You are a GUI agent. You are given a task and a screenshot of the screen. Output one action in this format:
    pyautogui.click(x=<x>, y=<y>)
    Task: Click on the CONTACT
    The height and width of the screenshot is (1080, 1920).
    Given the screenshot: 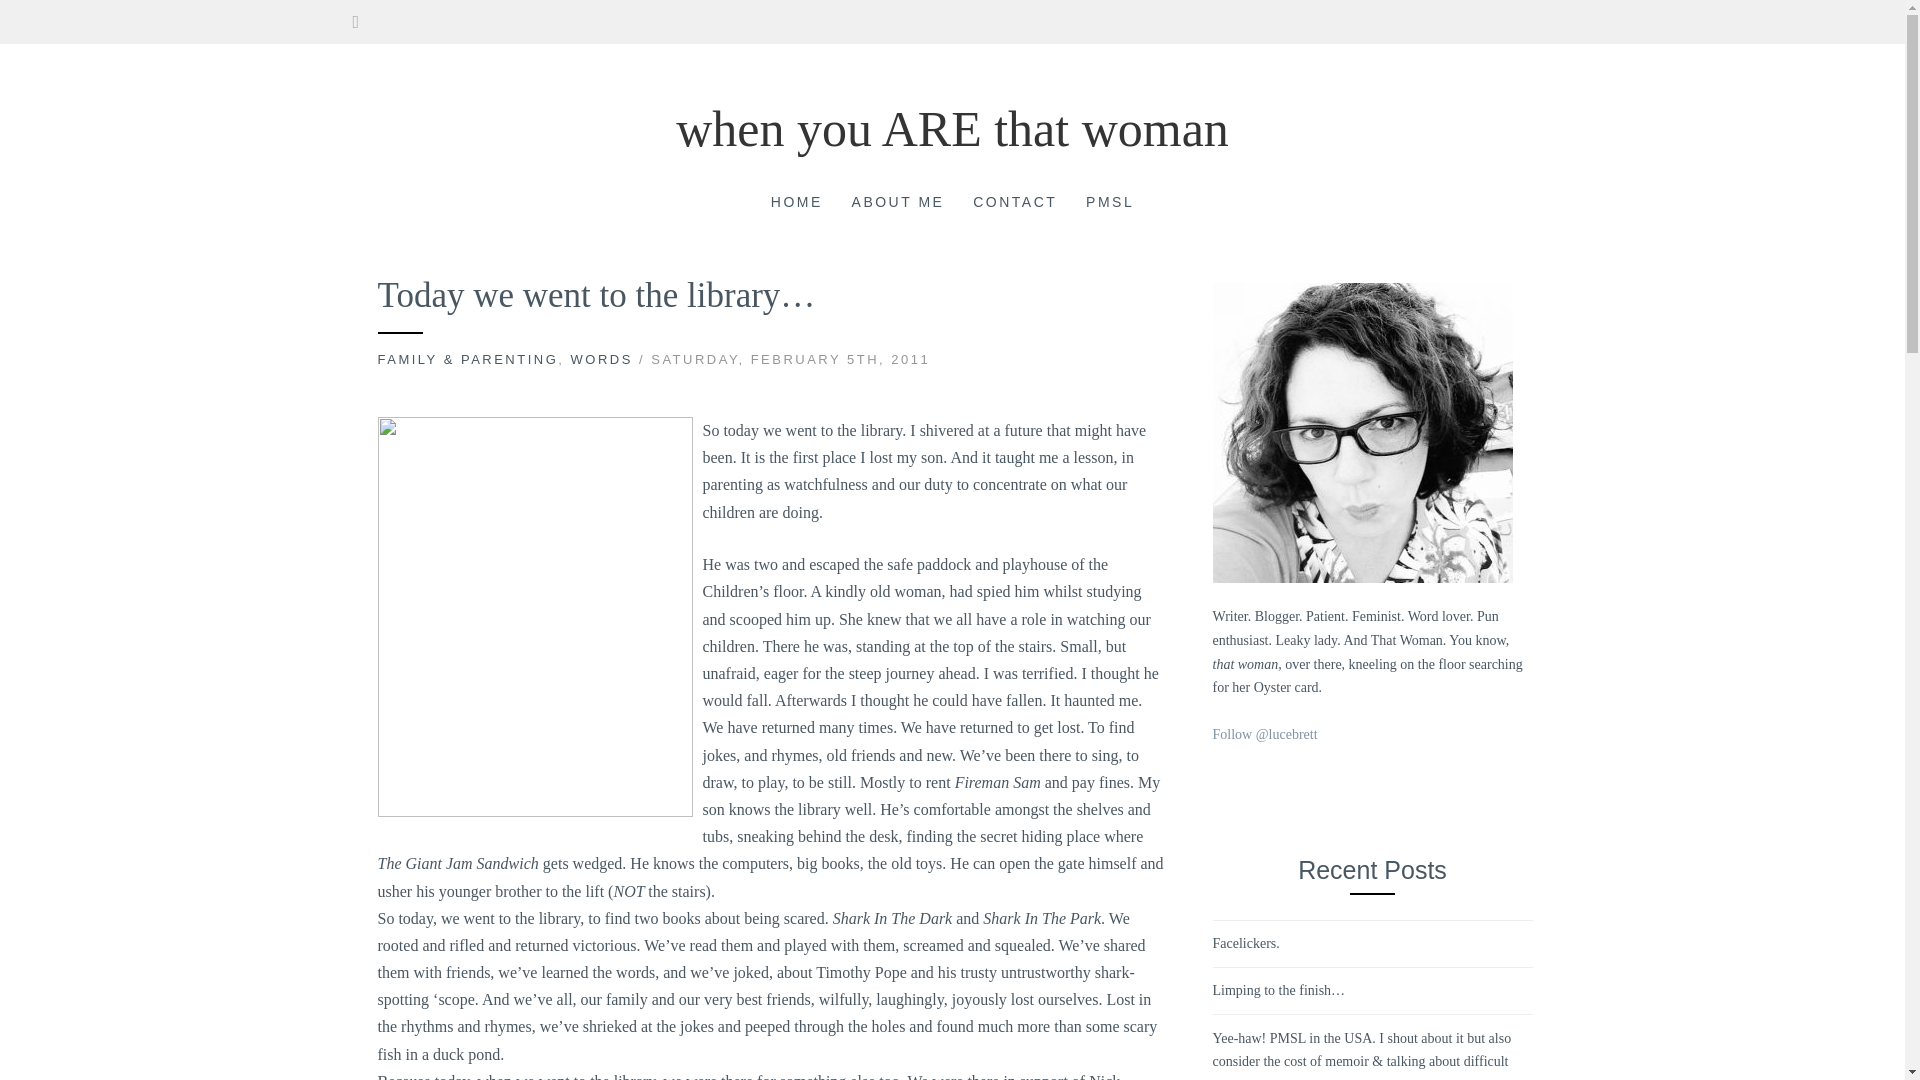 What is the action you would take?
    pyautogui.click(x=1015, y=204)
    